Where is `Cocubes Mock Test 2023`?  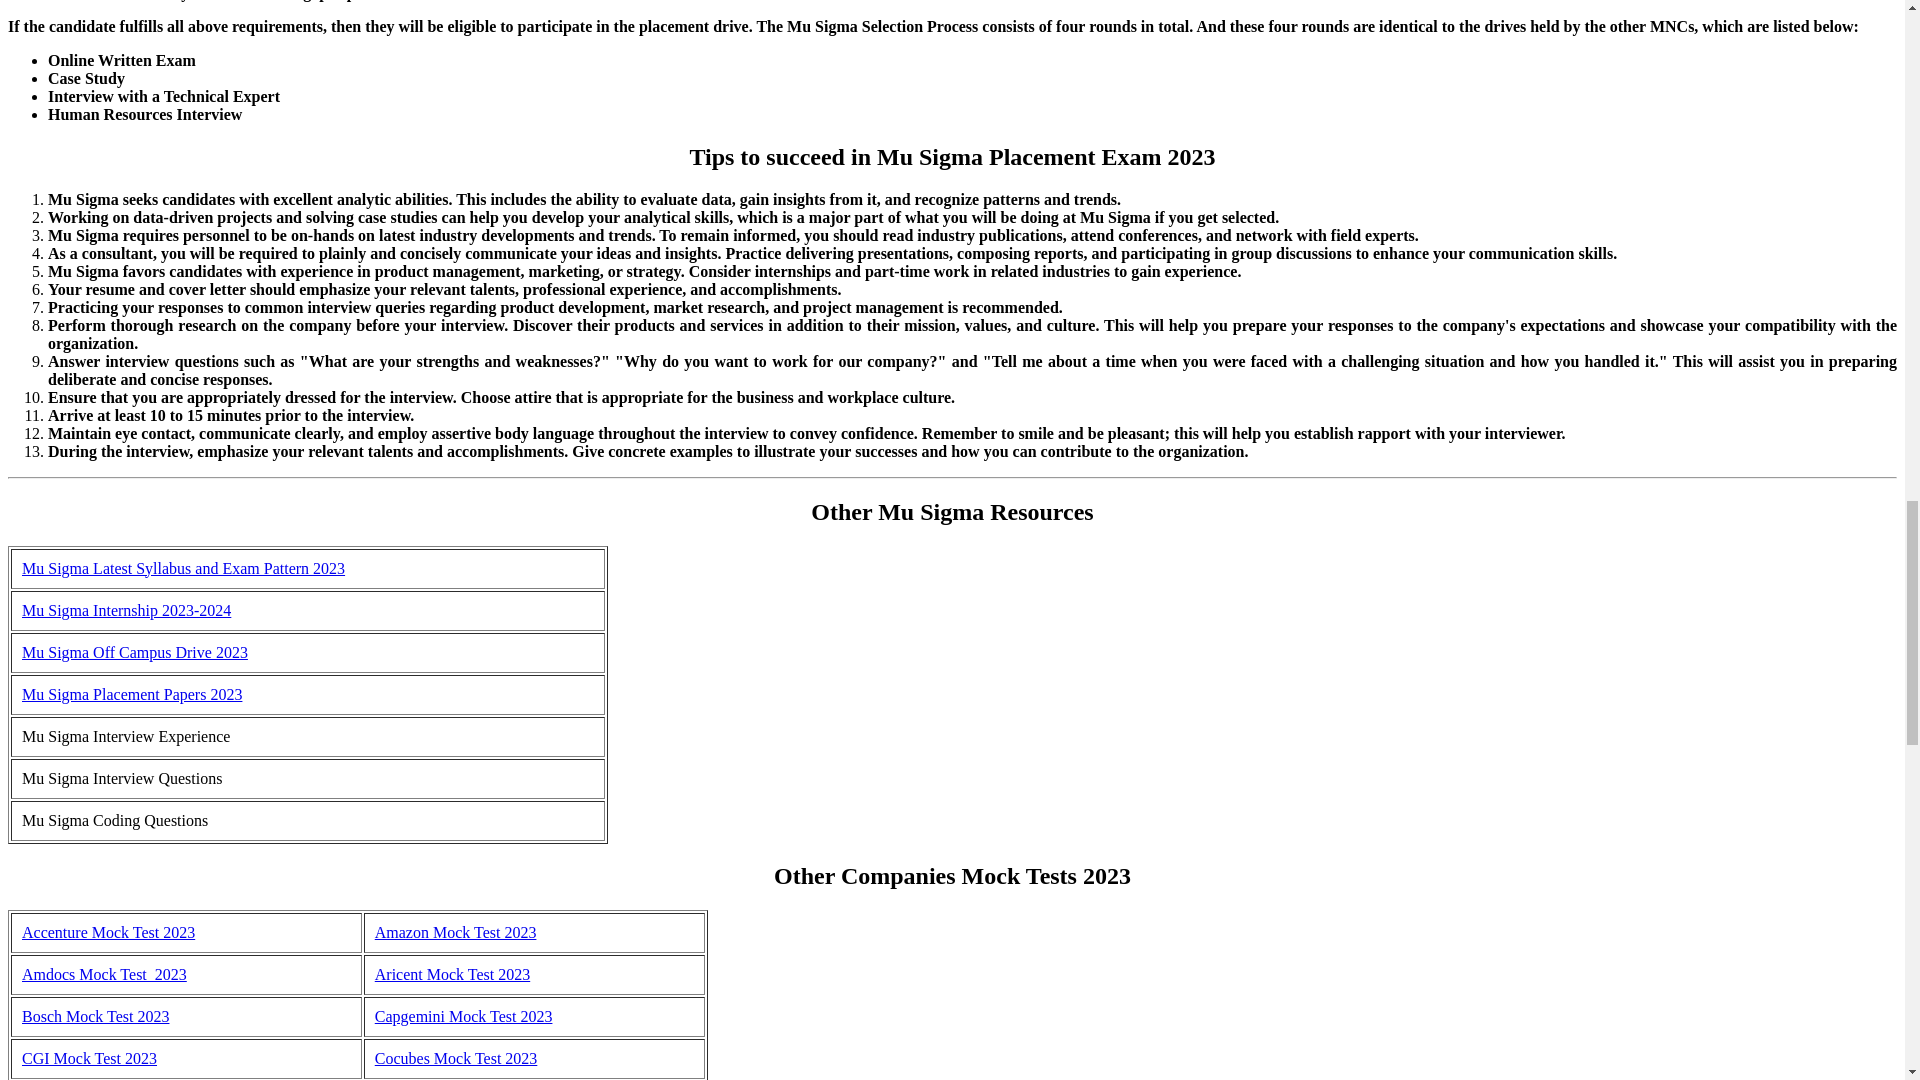
Cocubes Mock Test 2023 is located at coordinates (456, 1058).